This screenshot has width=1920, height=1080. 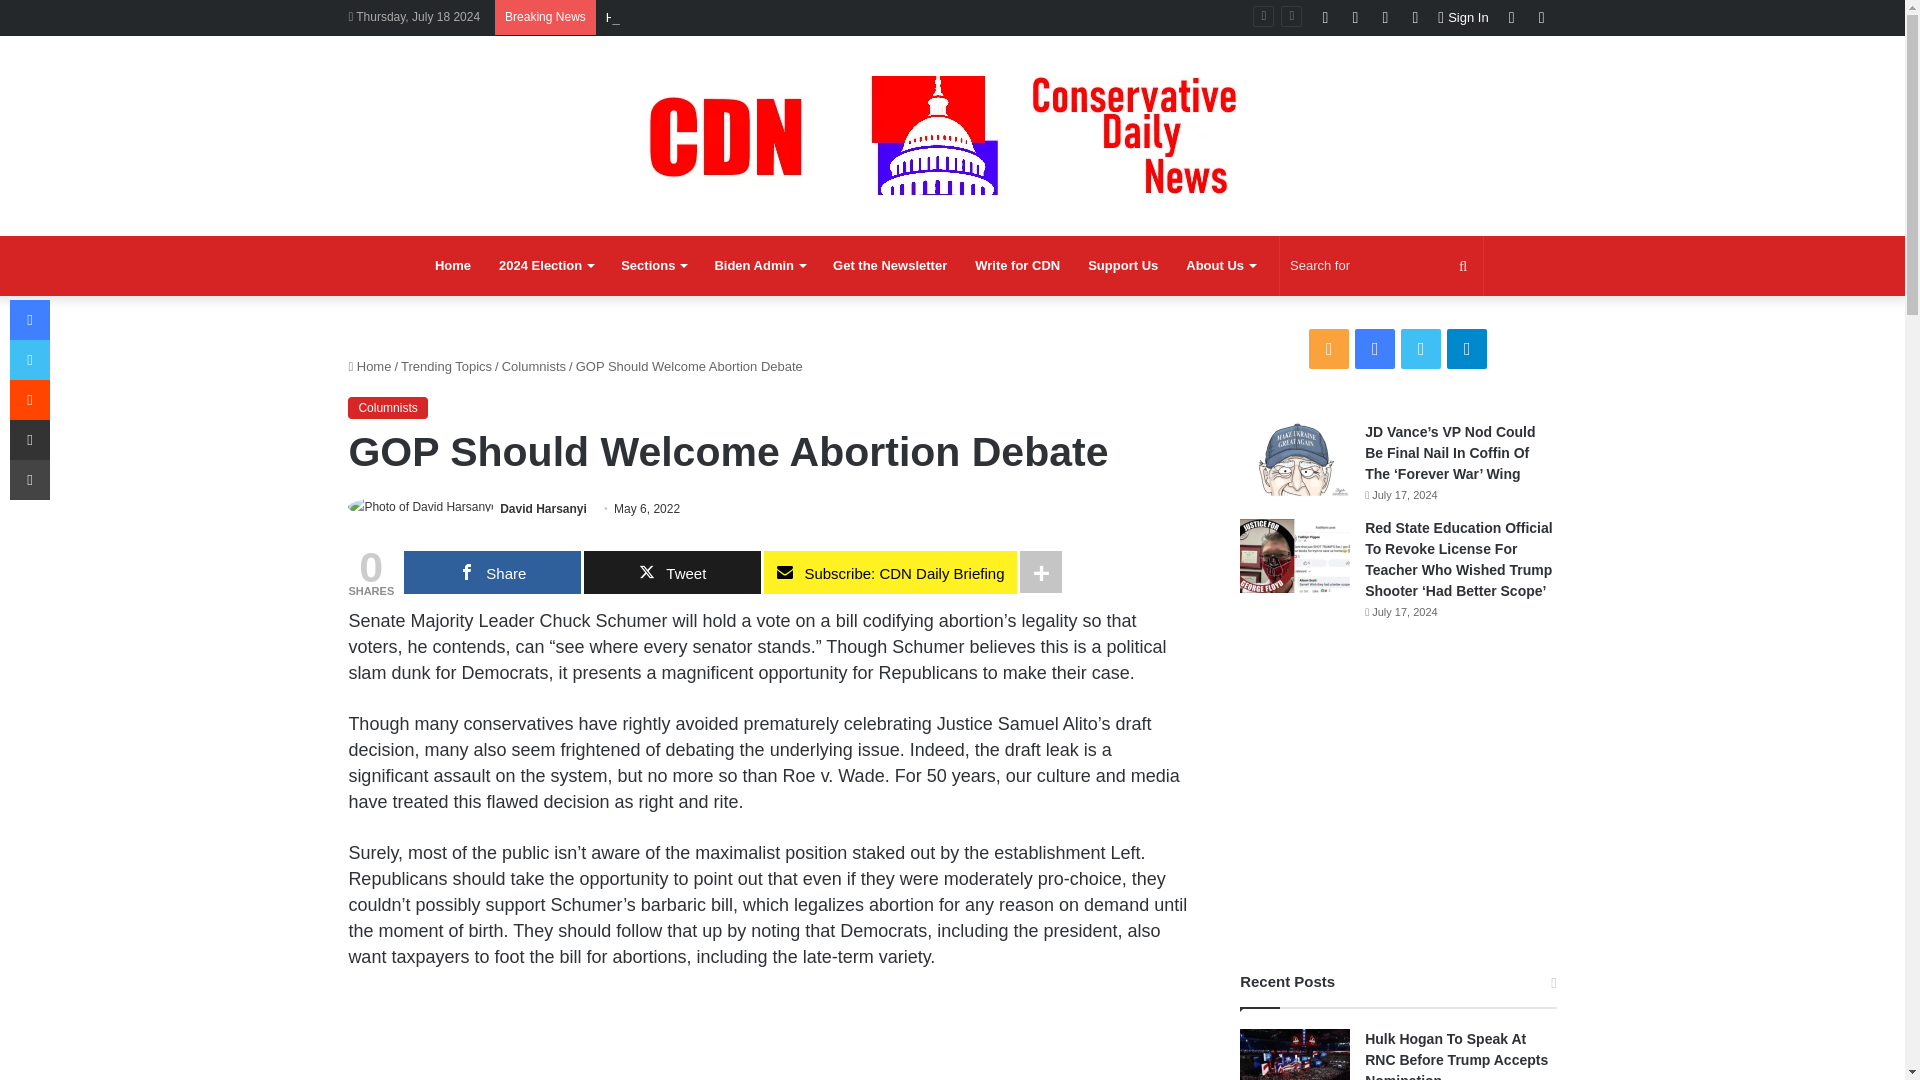 What do you see at coordinates (792, 16) in the screenshot?
I see `Hulk Hogan To Speak At RNC Before Trump Accepts Nomination` at bounding box center [792, 16].